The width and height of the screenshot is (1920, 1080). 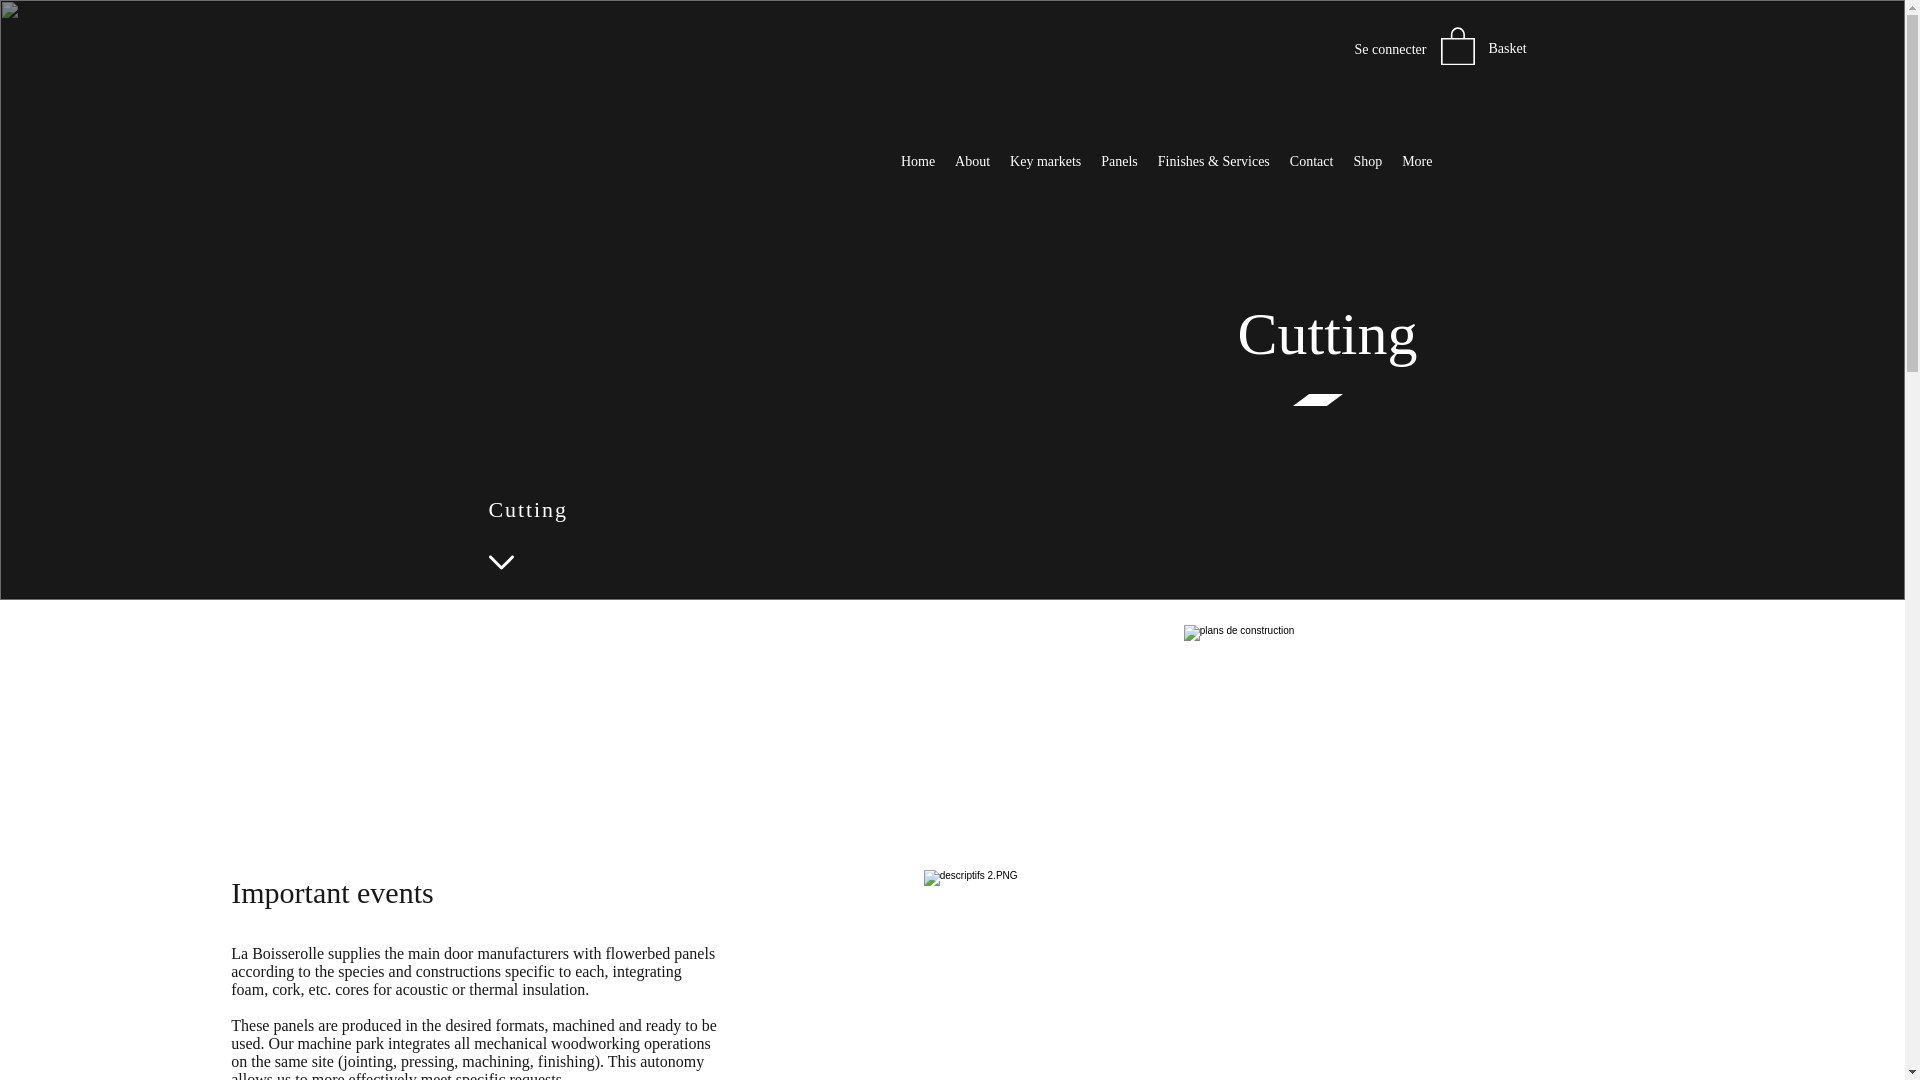 I want to click on LaBoisserolle-46.jpg, so click(x=1429, y=734).